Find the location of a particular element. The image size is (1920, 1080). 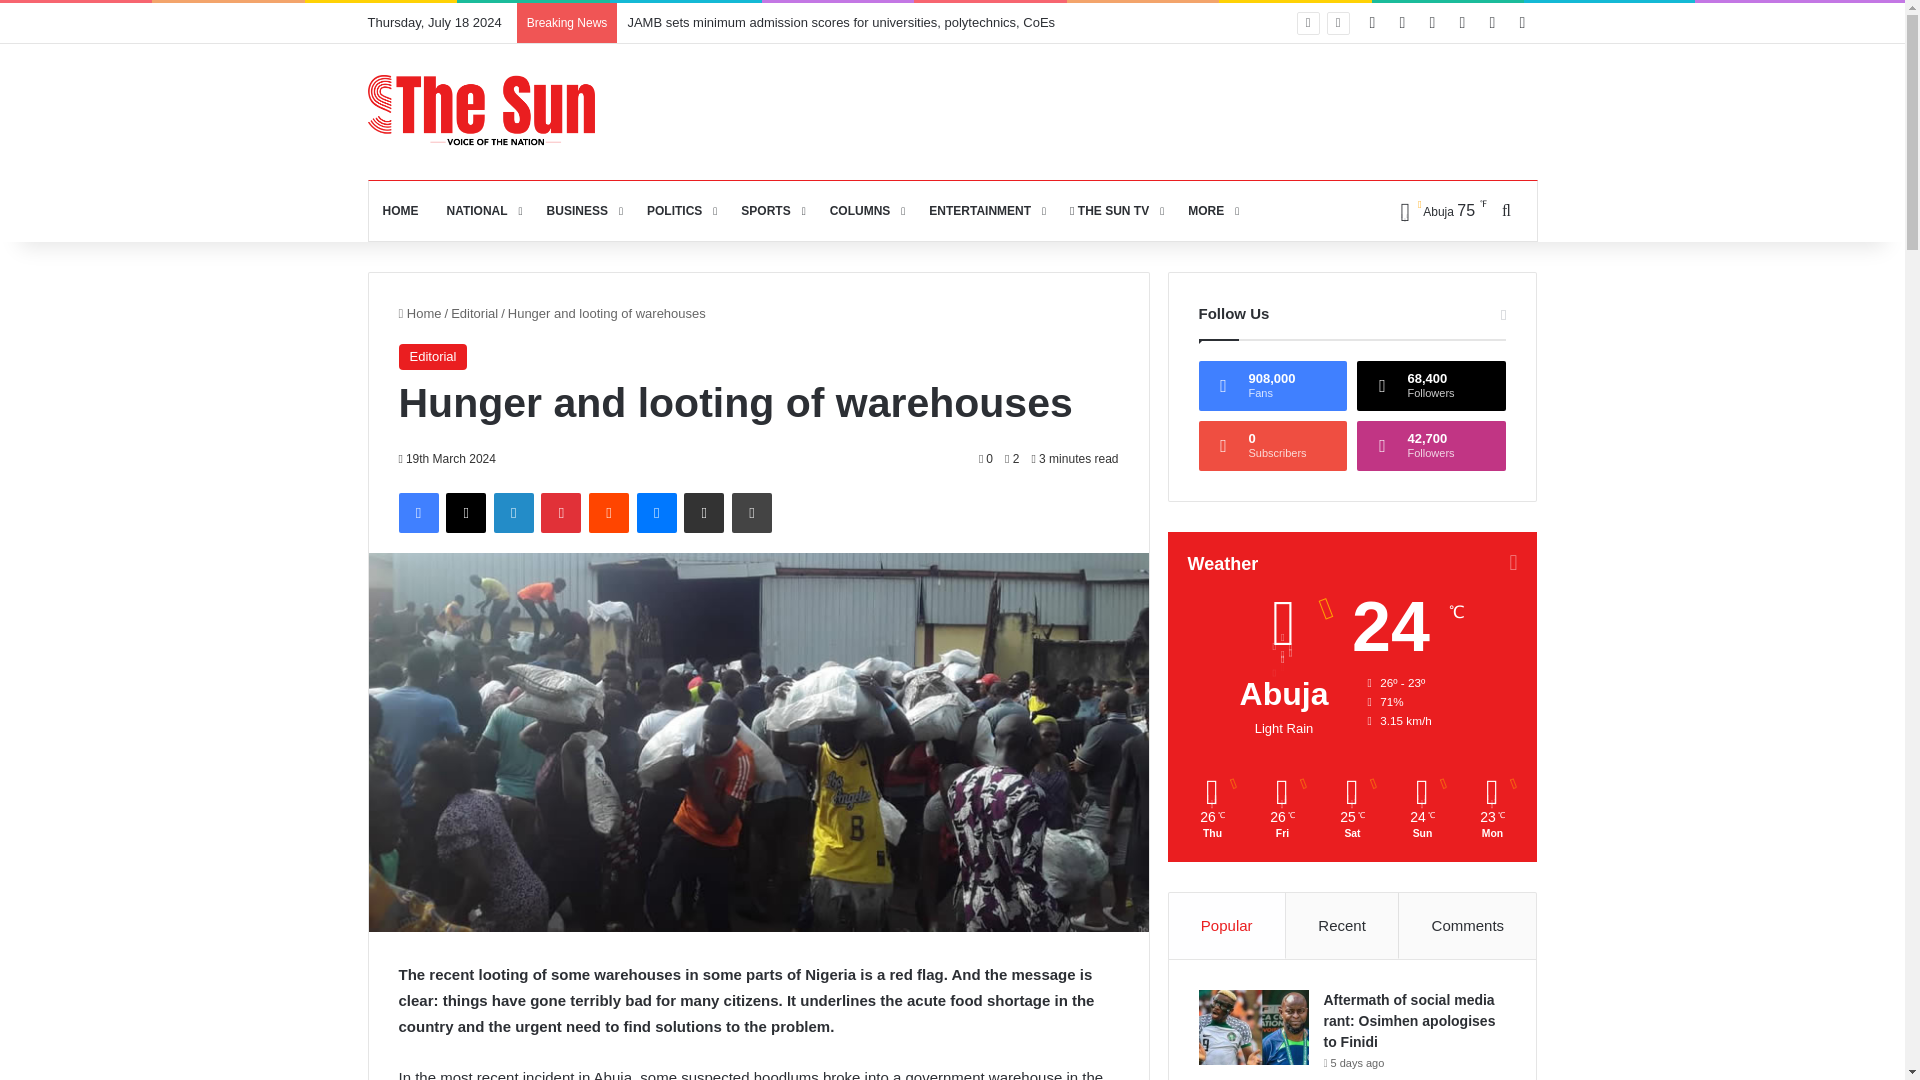

LinkedIn is located at coordinates (513, 512).